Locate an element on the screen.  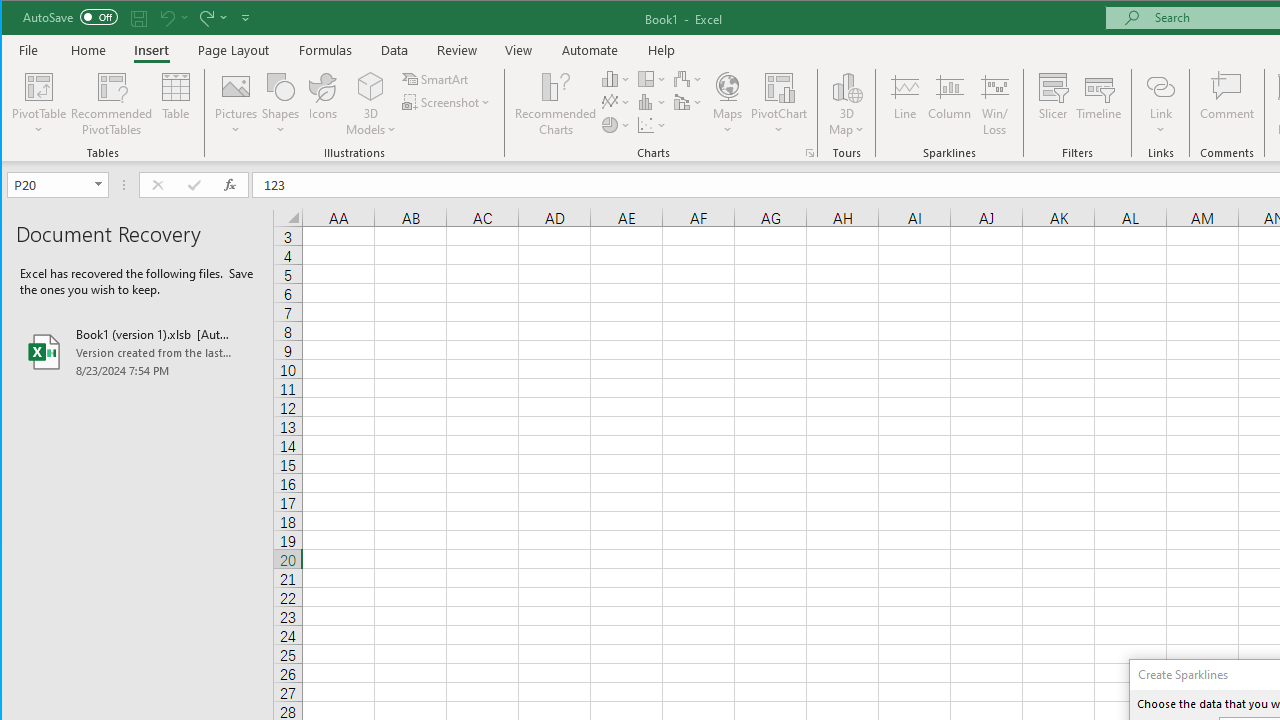
Screenshot is located at coordinates (448, 102).